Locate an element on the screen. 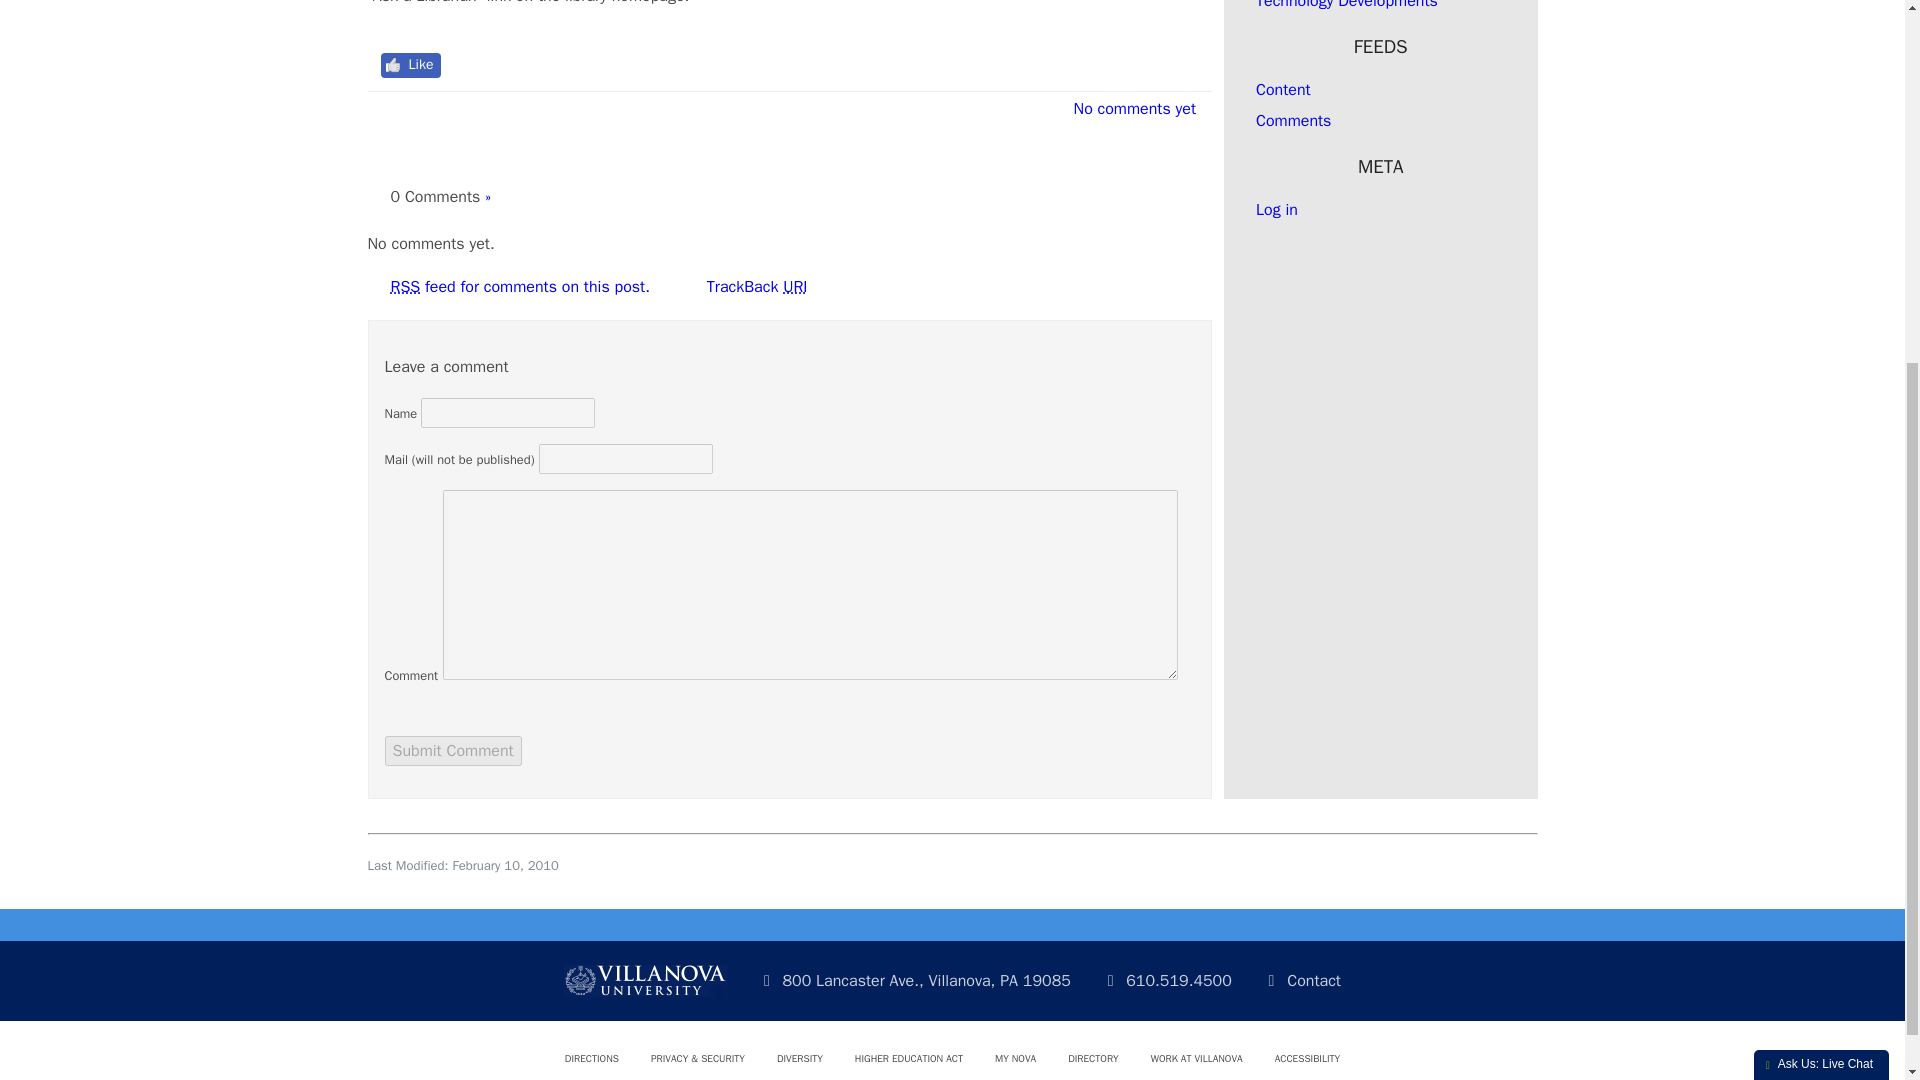 The height and width of the screenshot is (1080, 1920). No comments yet is located at coordinates (1128, 108).